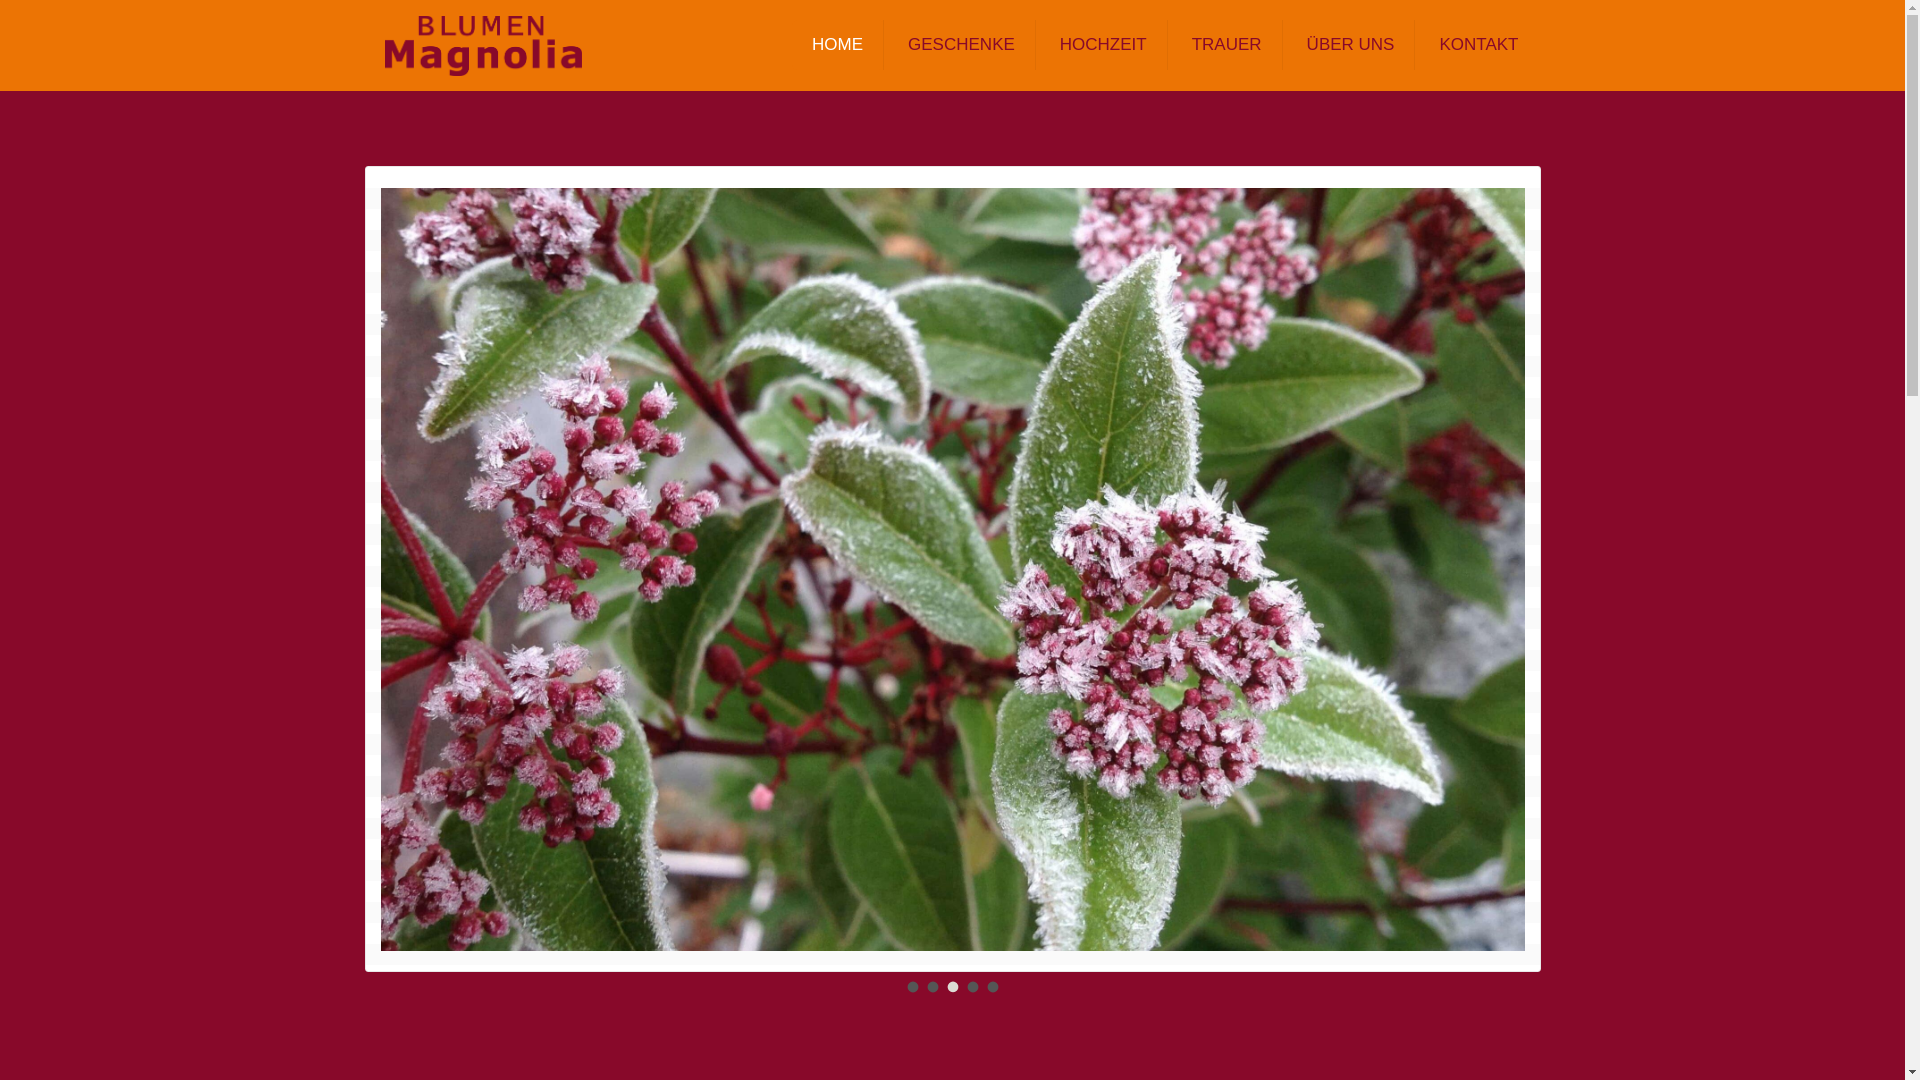  I want to click on TRAUER, so click(1228, 45).